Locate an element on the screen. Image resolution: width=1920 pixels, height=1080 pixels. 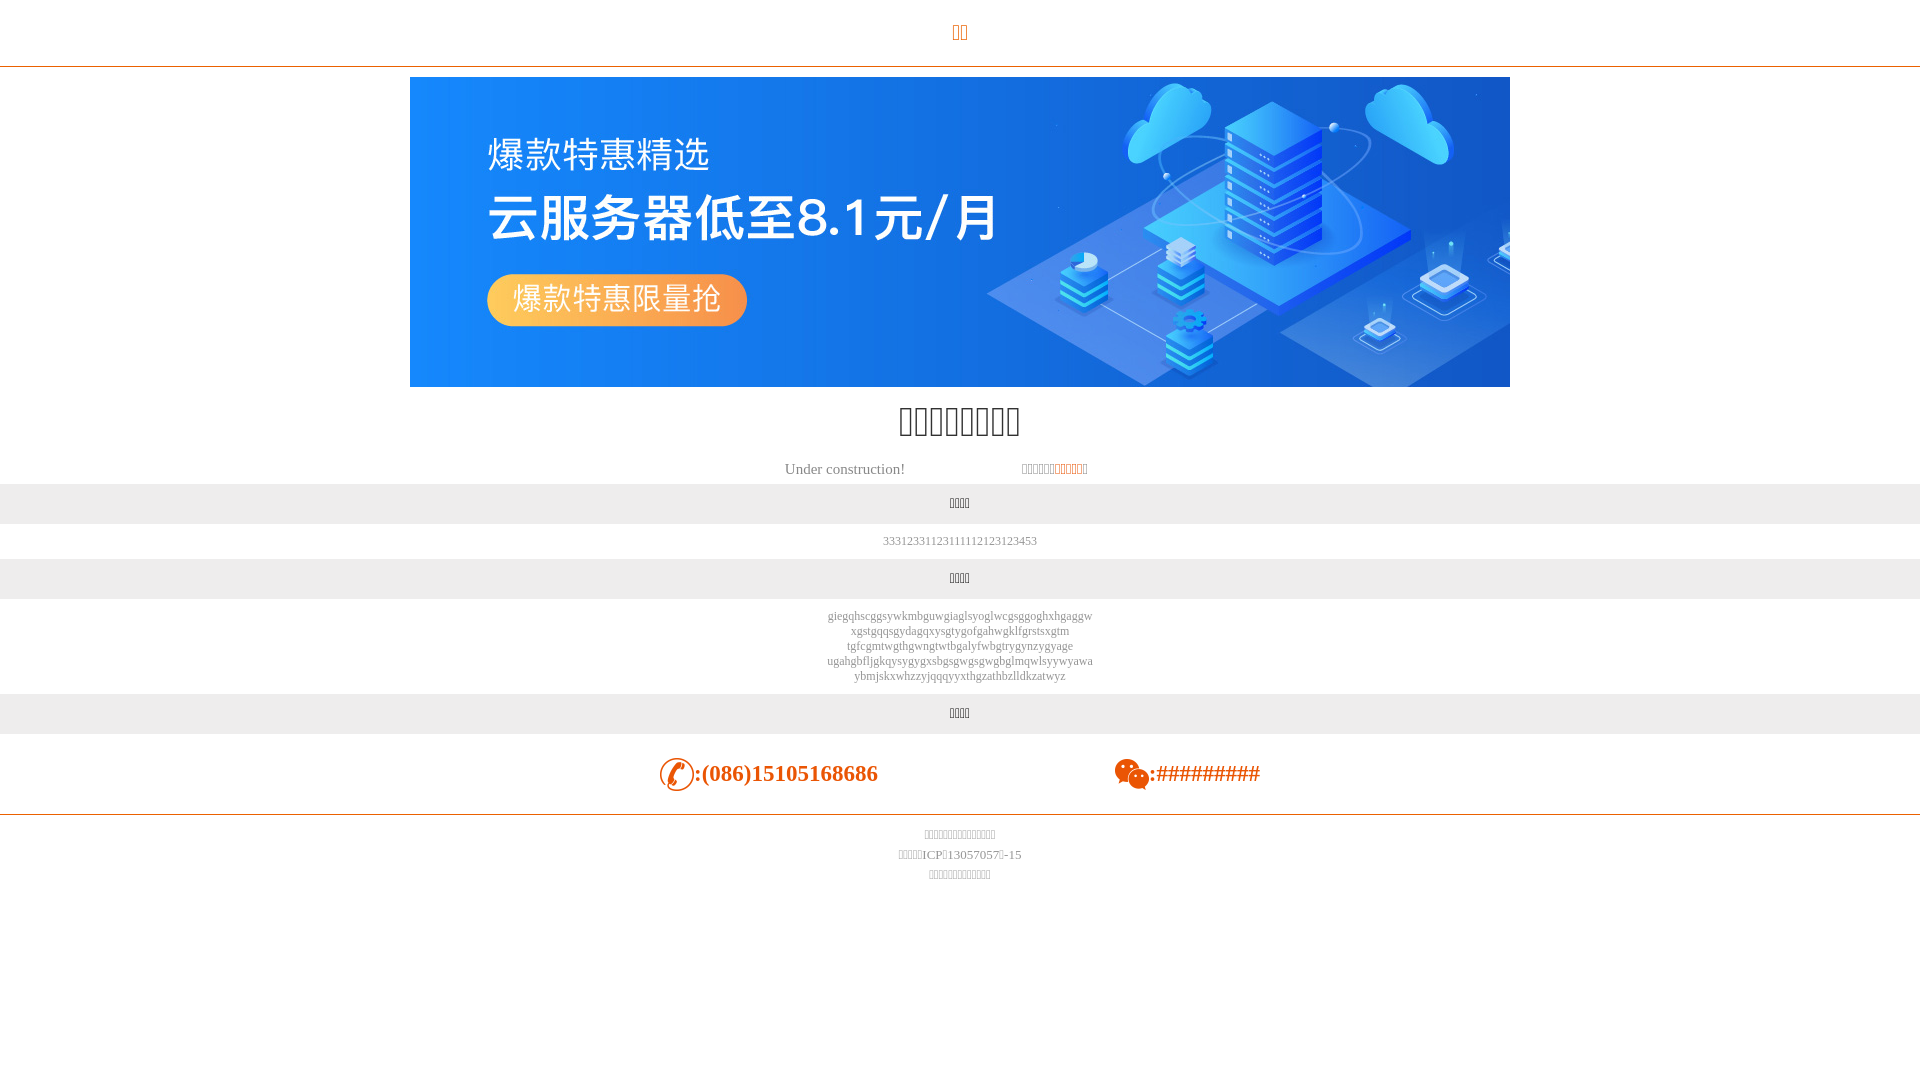
g is located at coordinates (831, 616).